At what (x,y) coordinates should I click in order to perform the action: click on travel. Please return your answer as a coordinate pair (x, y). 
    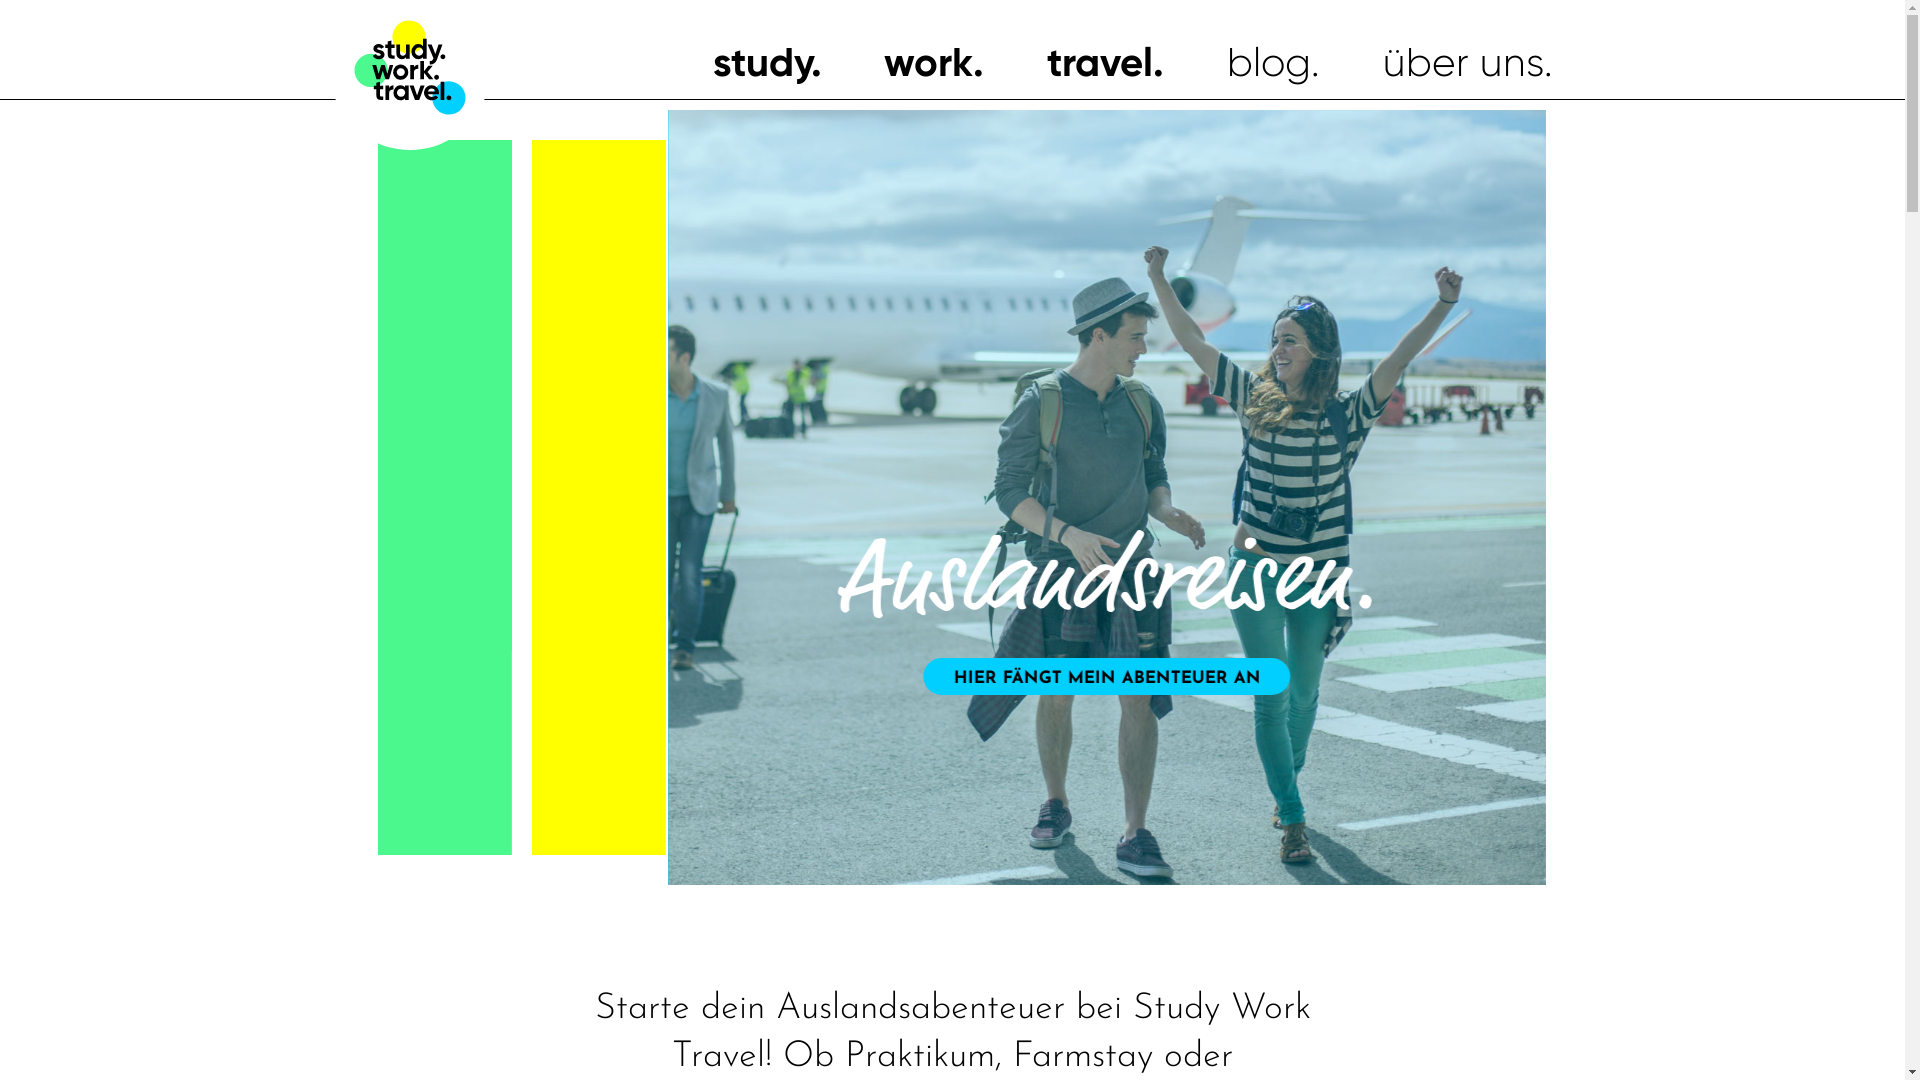
    Looking at the image, I should click on (1106, 62).